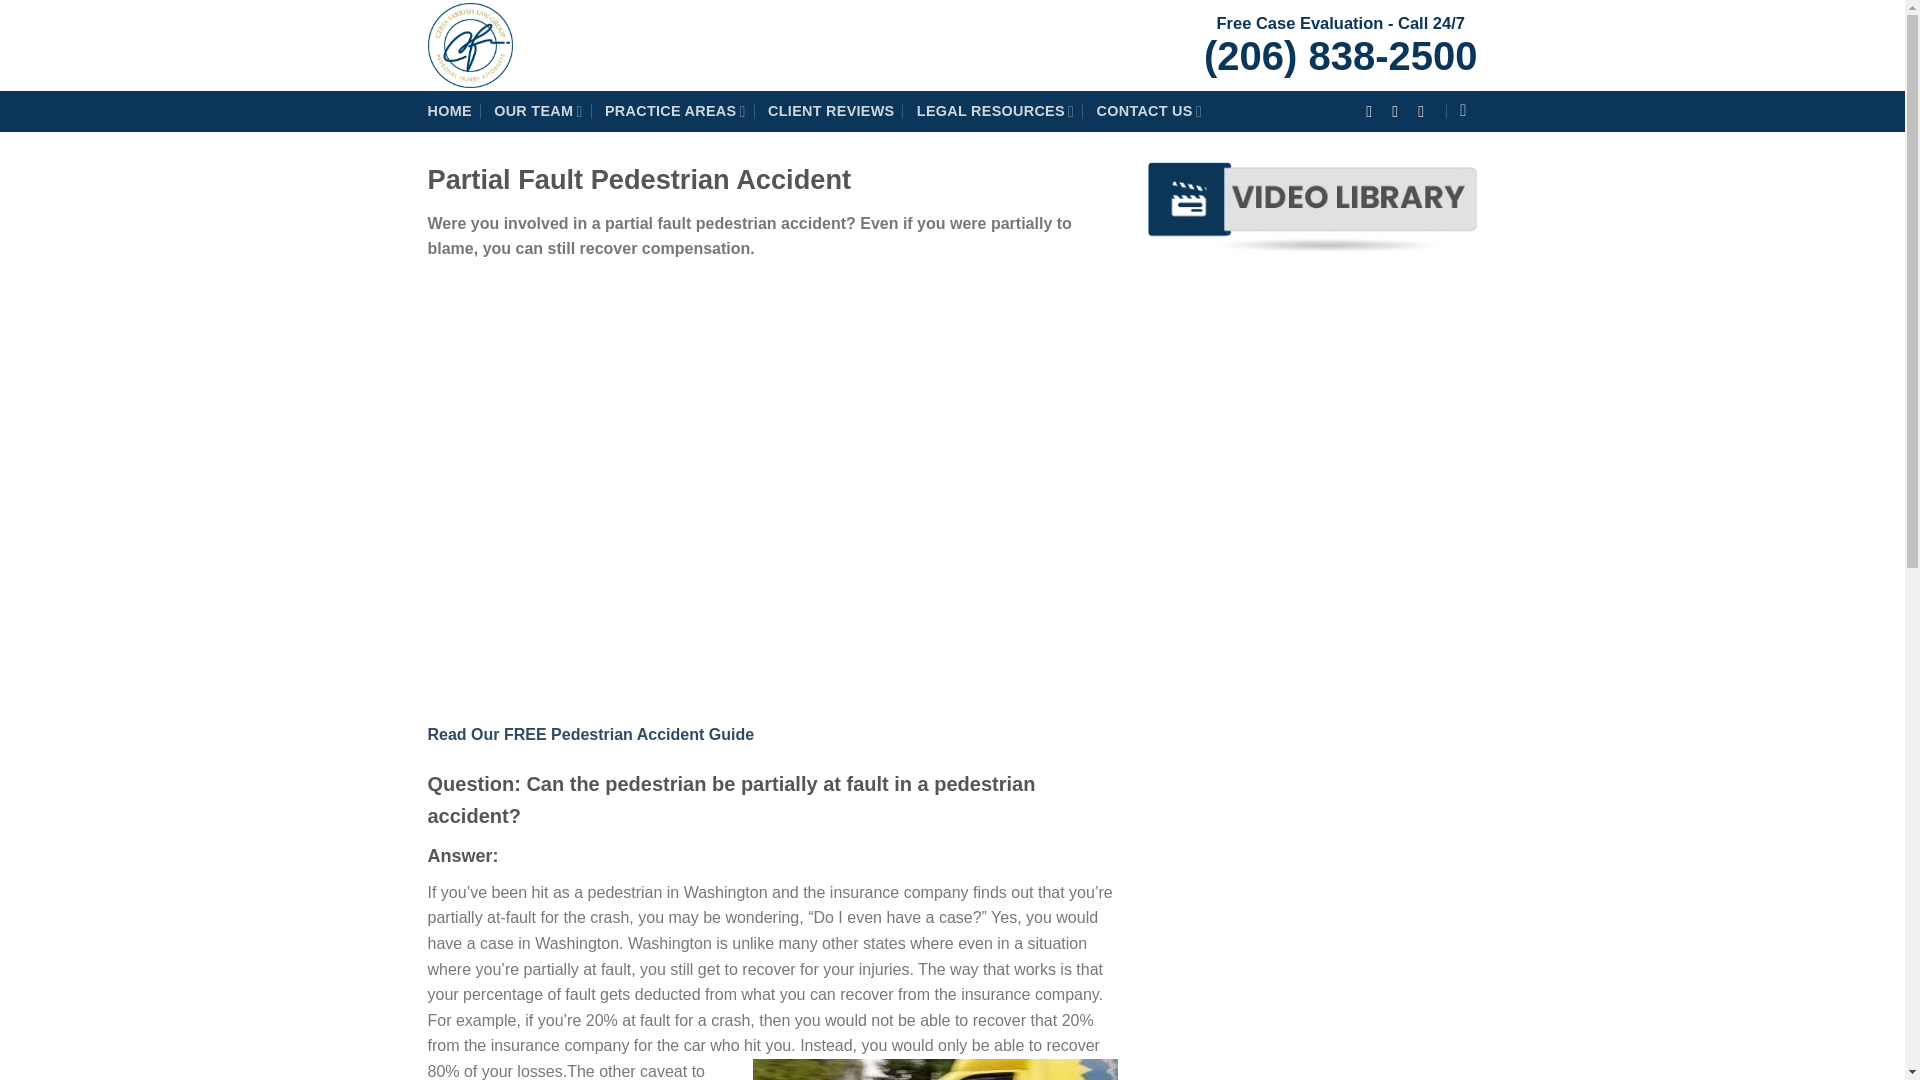  Describe the element at coordinates (995, 110) in the screenshot. I see `LEGAL RESOURCES` at that location.